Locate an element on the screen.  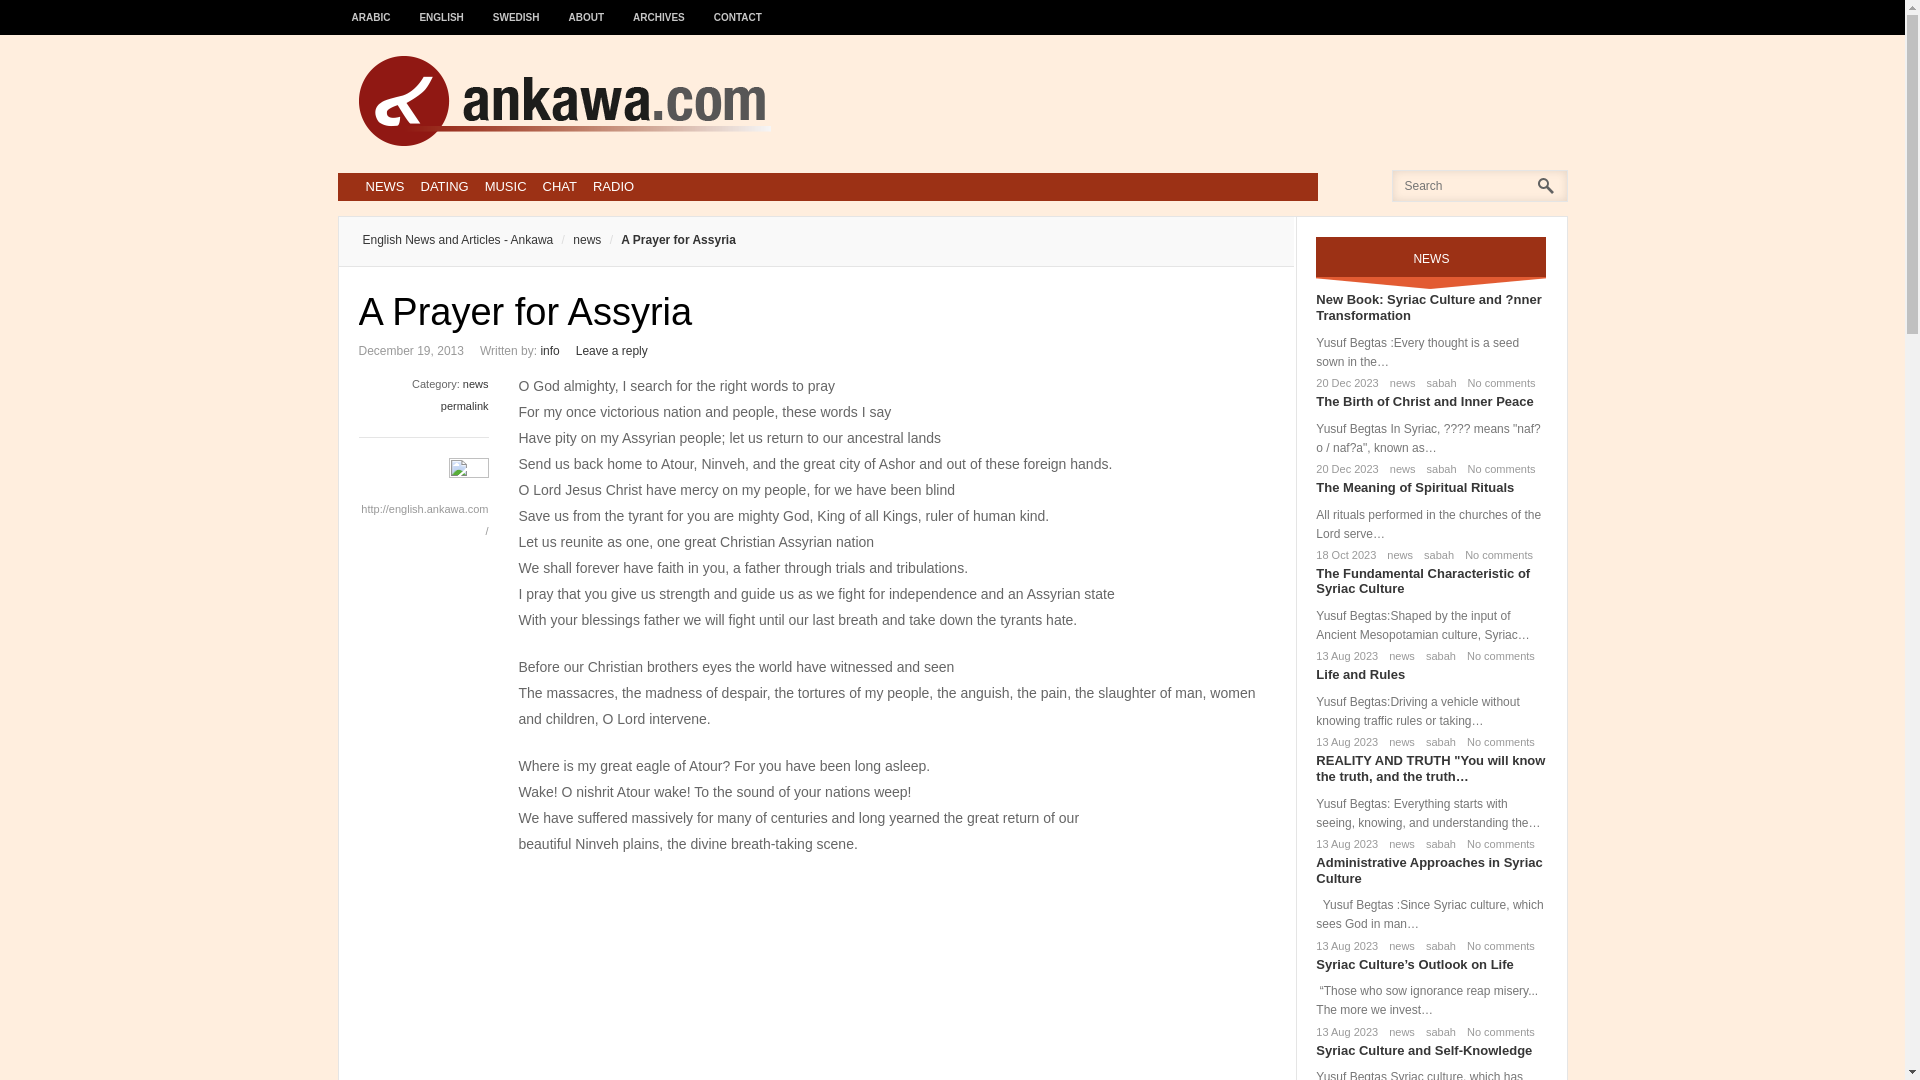
The Fundamental Characteristic of Syriac Culture is located at coordinates (1422, 581).